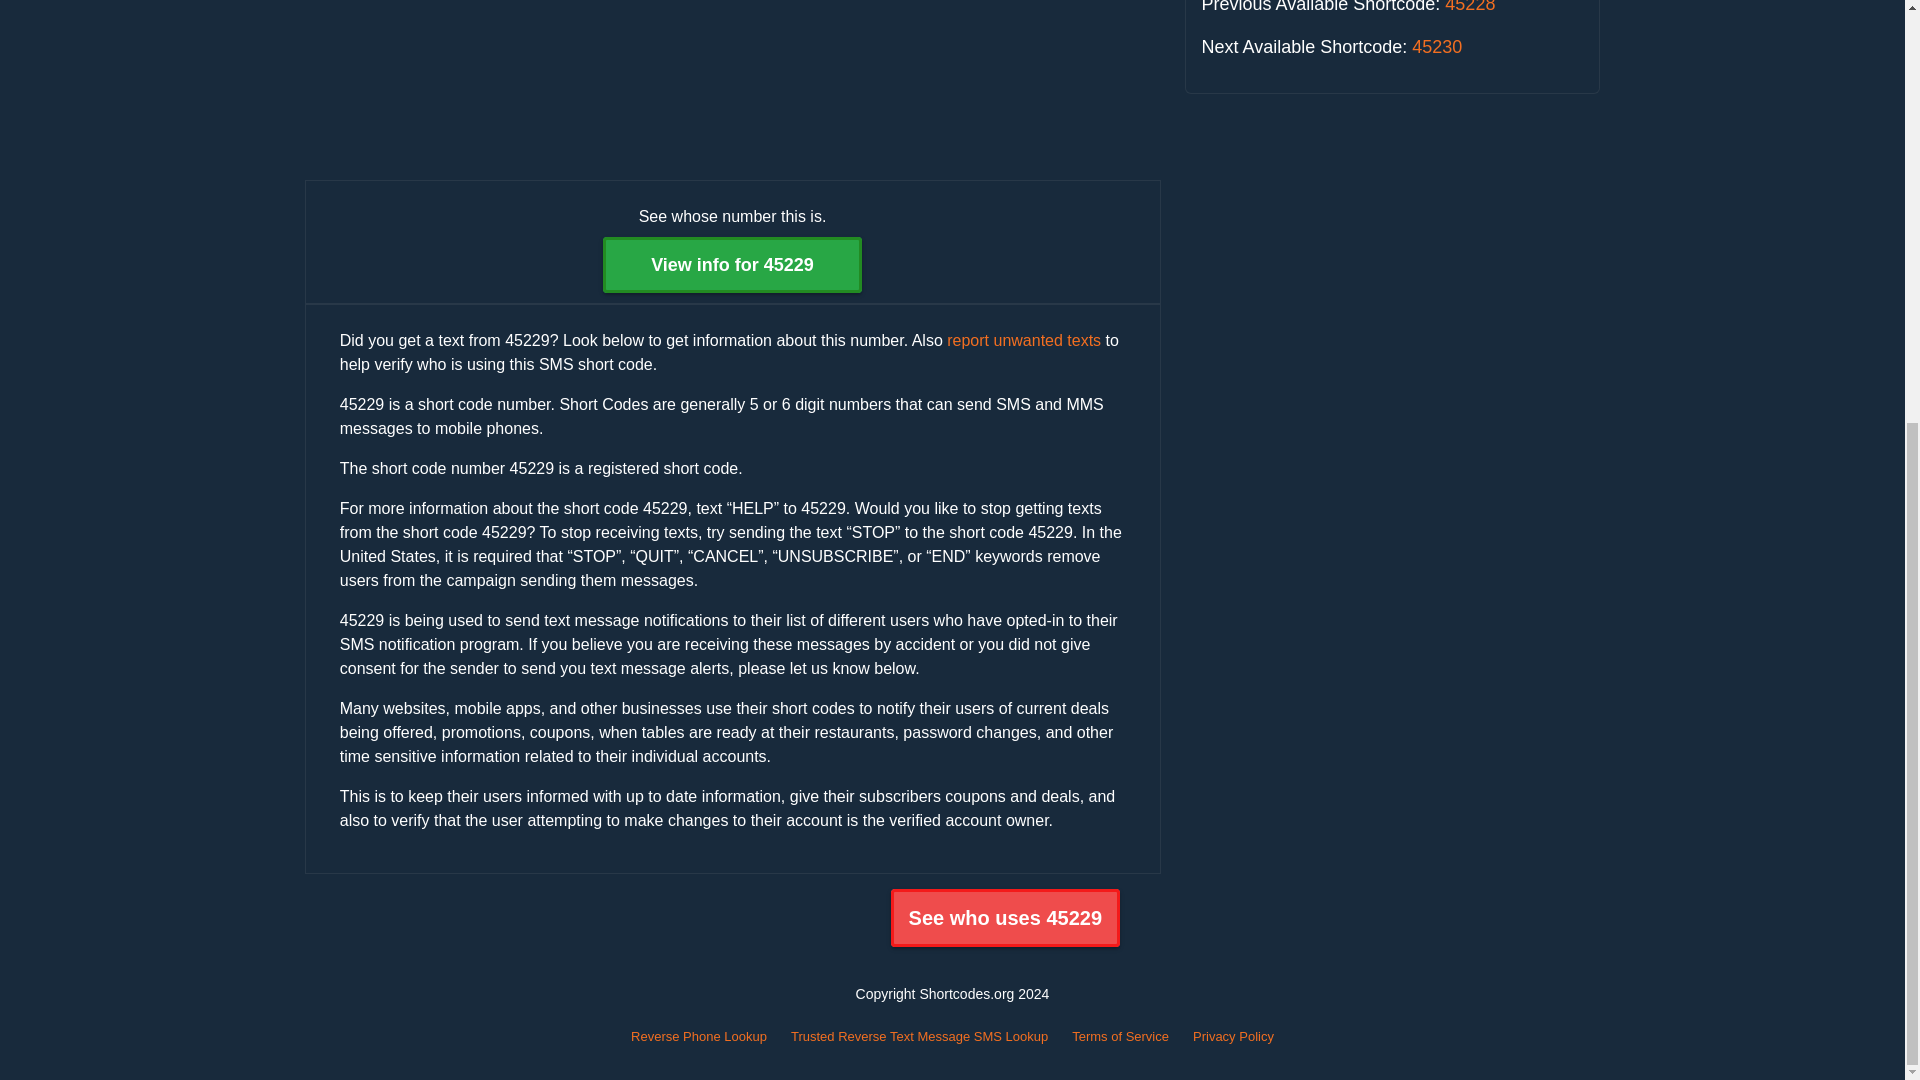 This screenshot has width=1920, height=1080. Describe the element at coordinates (732, 264) in the screenshot. I see `View info for 45229` at that location.